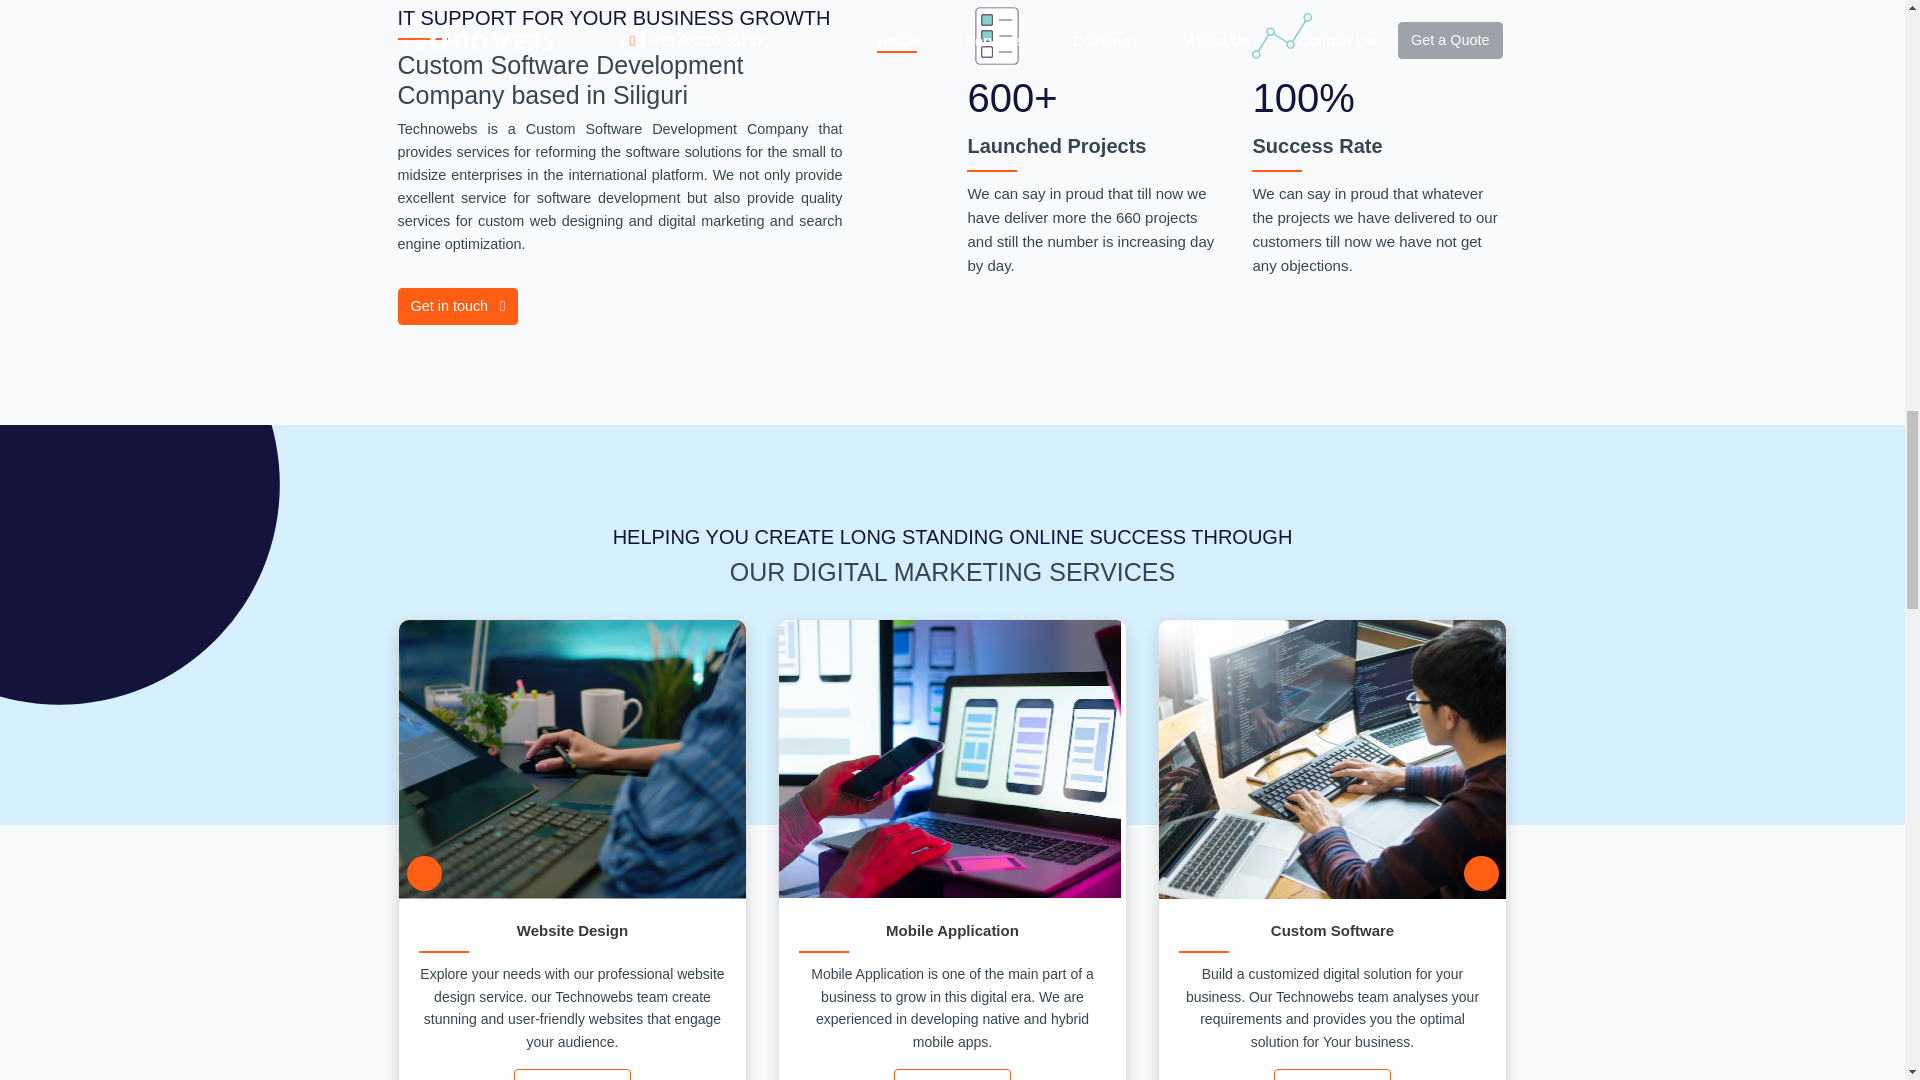  What do you see at coordinates (952, 930) in the screenshot?
I see `Mobile Application` at bounding box center [952, 930].